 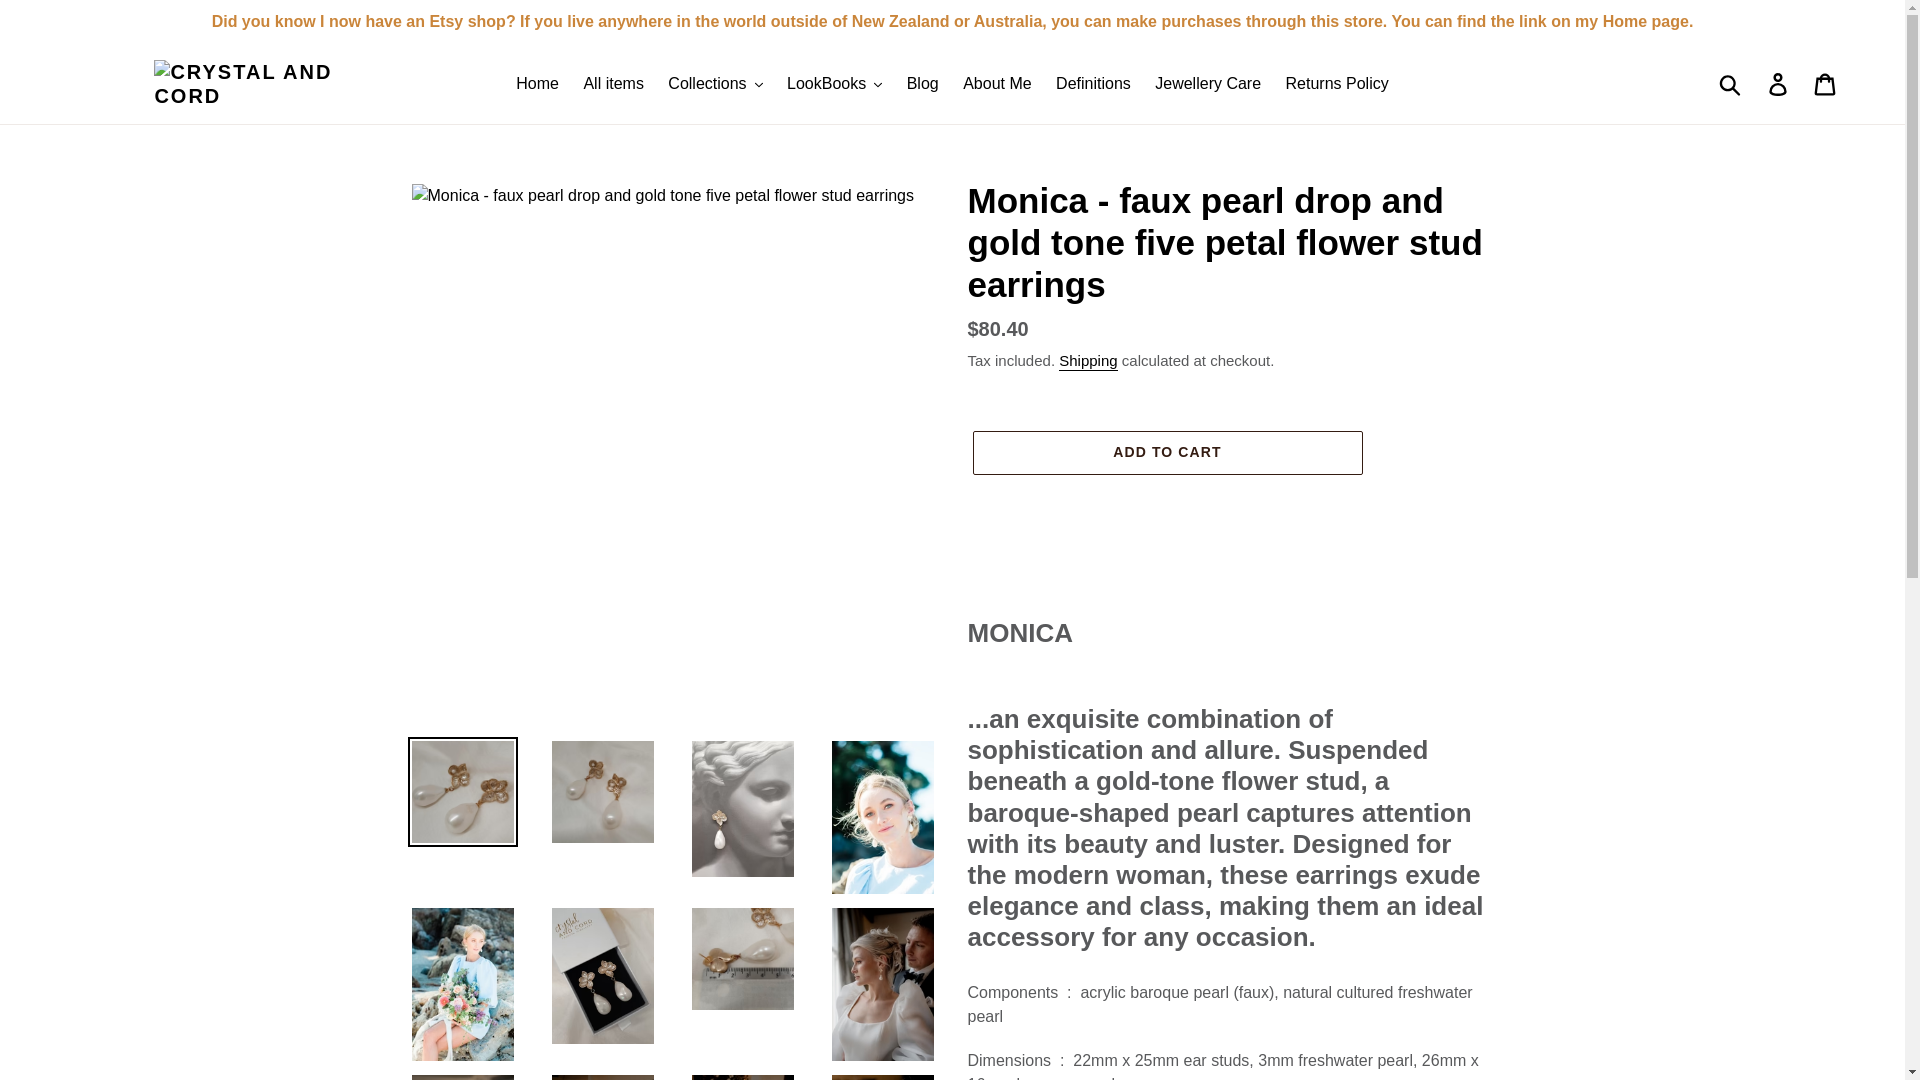 I want to click on Cart, so click(x=1826, y=83).